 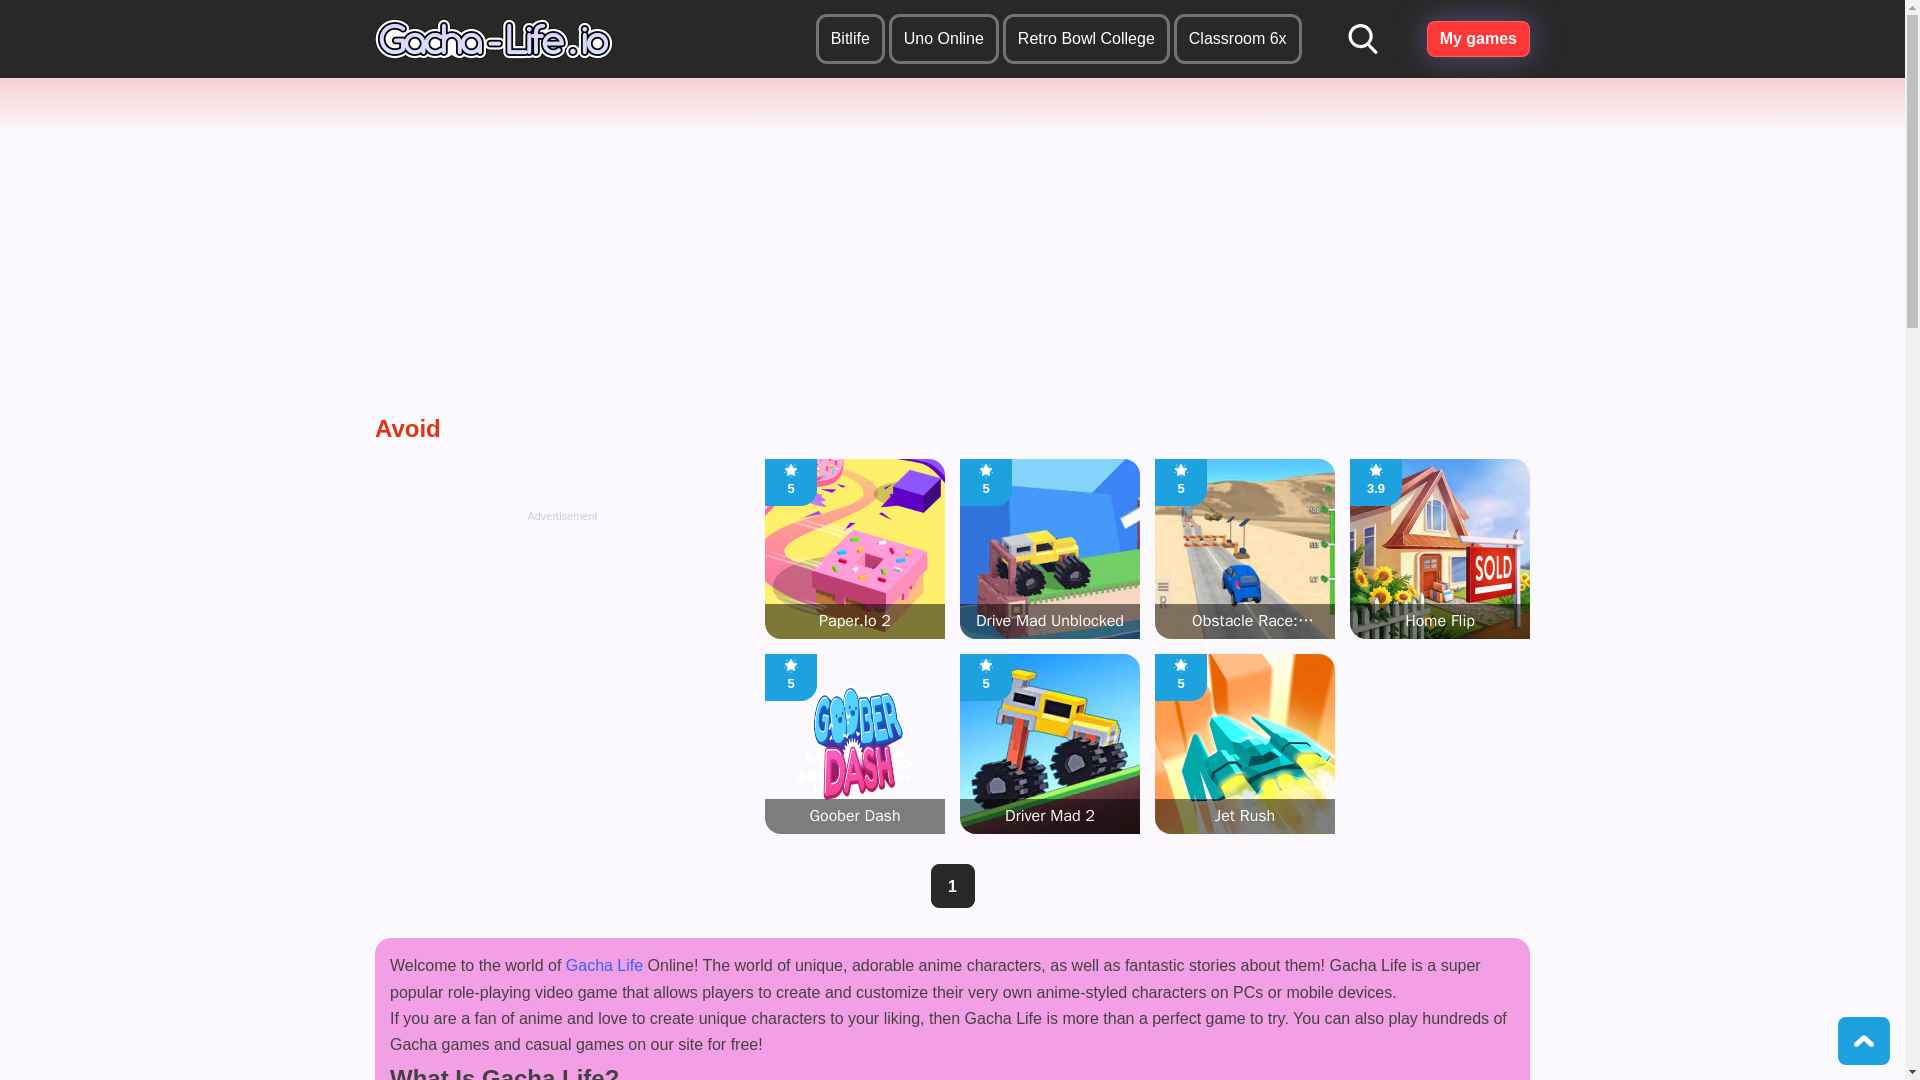 What do you see at coordinates (1050, 744) in the screenshot?
I see `Driver Mad 2` at bounding box center [1050, 744].